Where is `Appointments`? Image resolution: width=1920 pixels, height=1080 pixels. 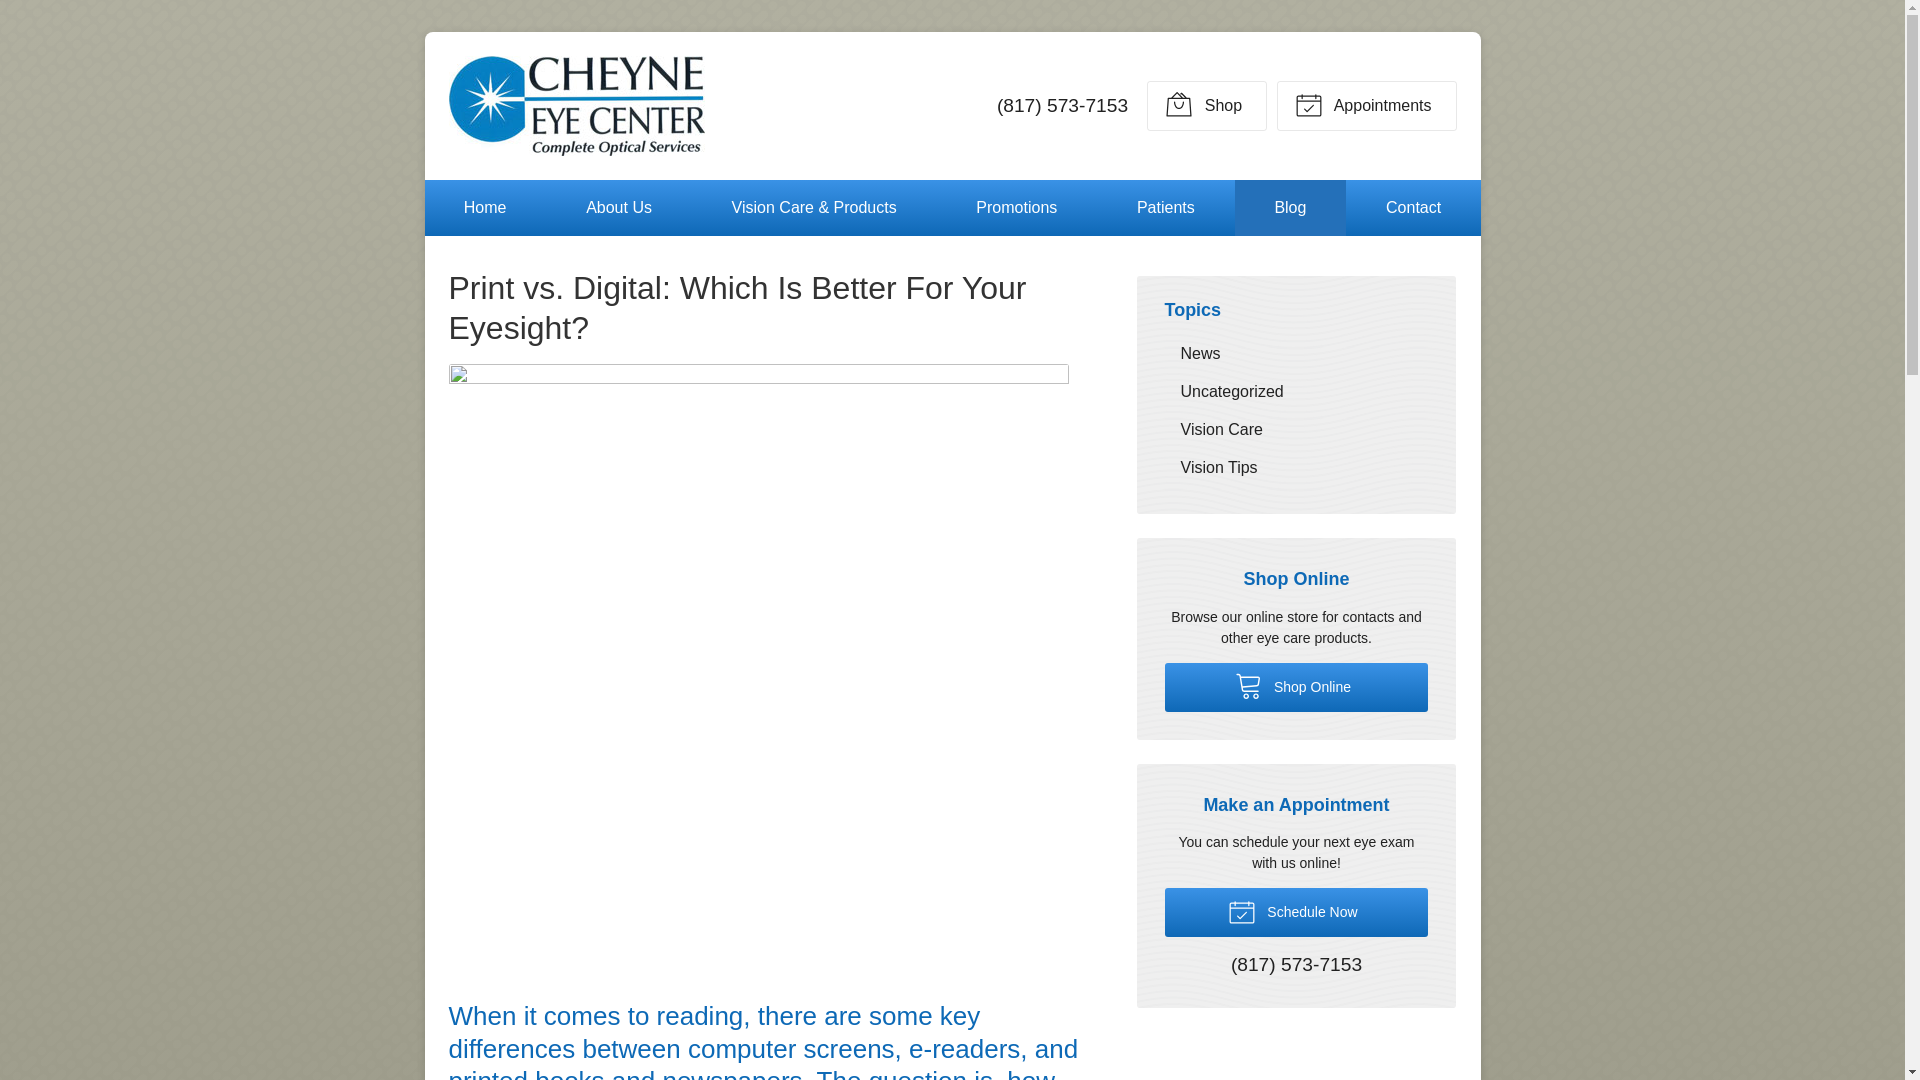
Appointments is located at coordinates (1366, 106).